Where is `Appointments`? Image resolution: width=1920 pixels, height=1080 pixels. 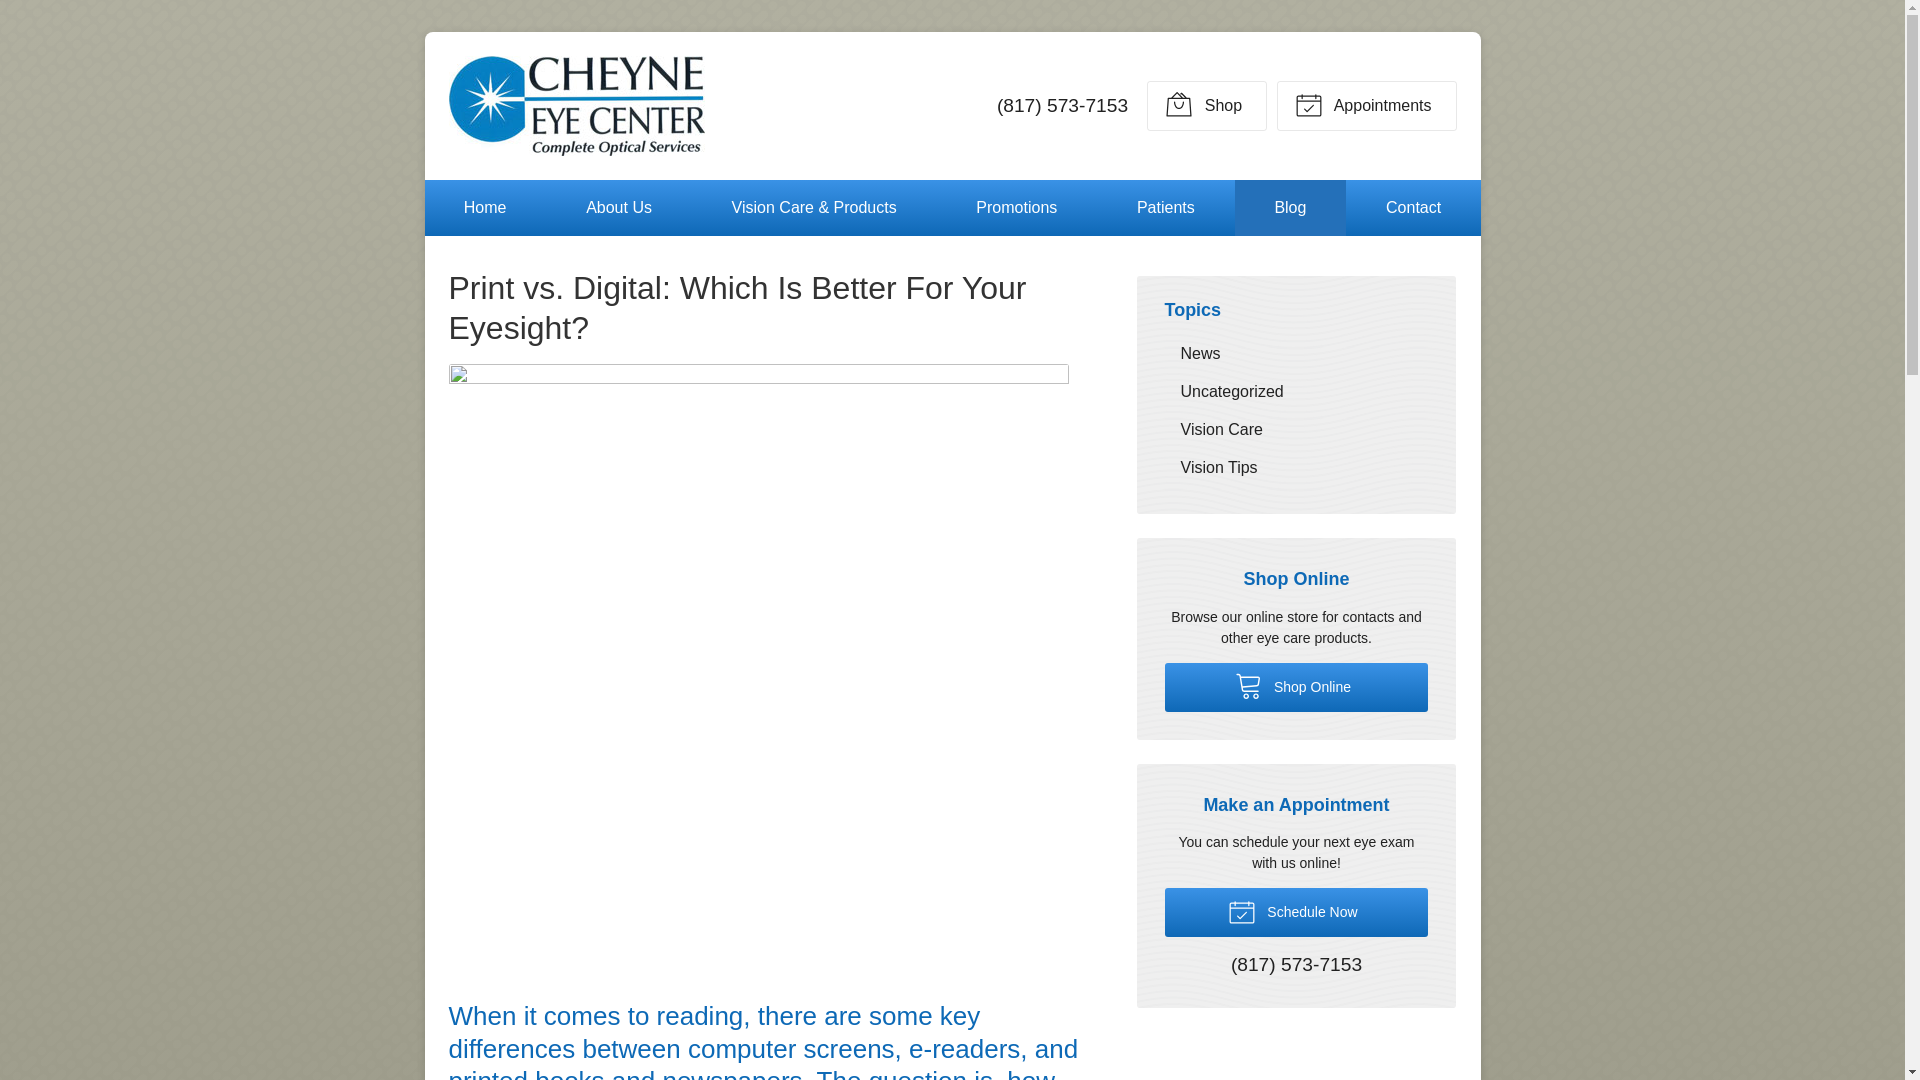
Appointments is located at coordinates (1366, 106).